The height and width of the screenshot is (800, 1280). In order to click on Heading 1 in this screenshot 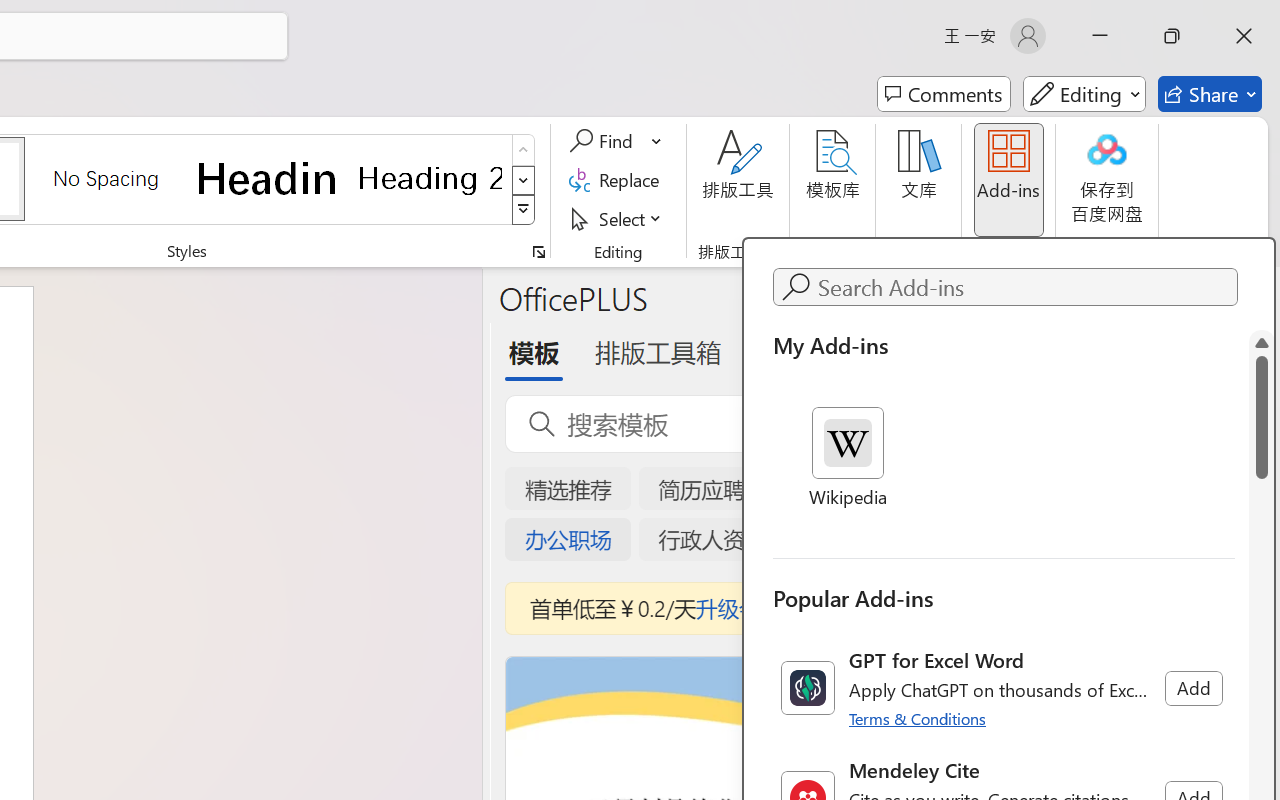, I will do `click(268, 178)`.